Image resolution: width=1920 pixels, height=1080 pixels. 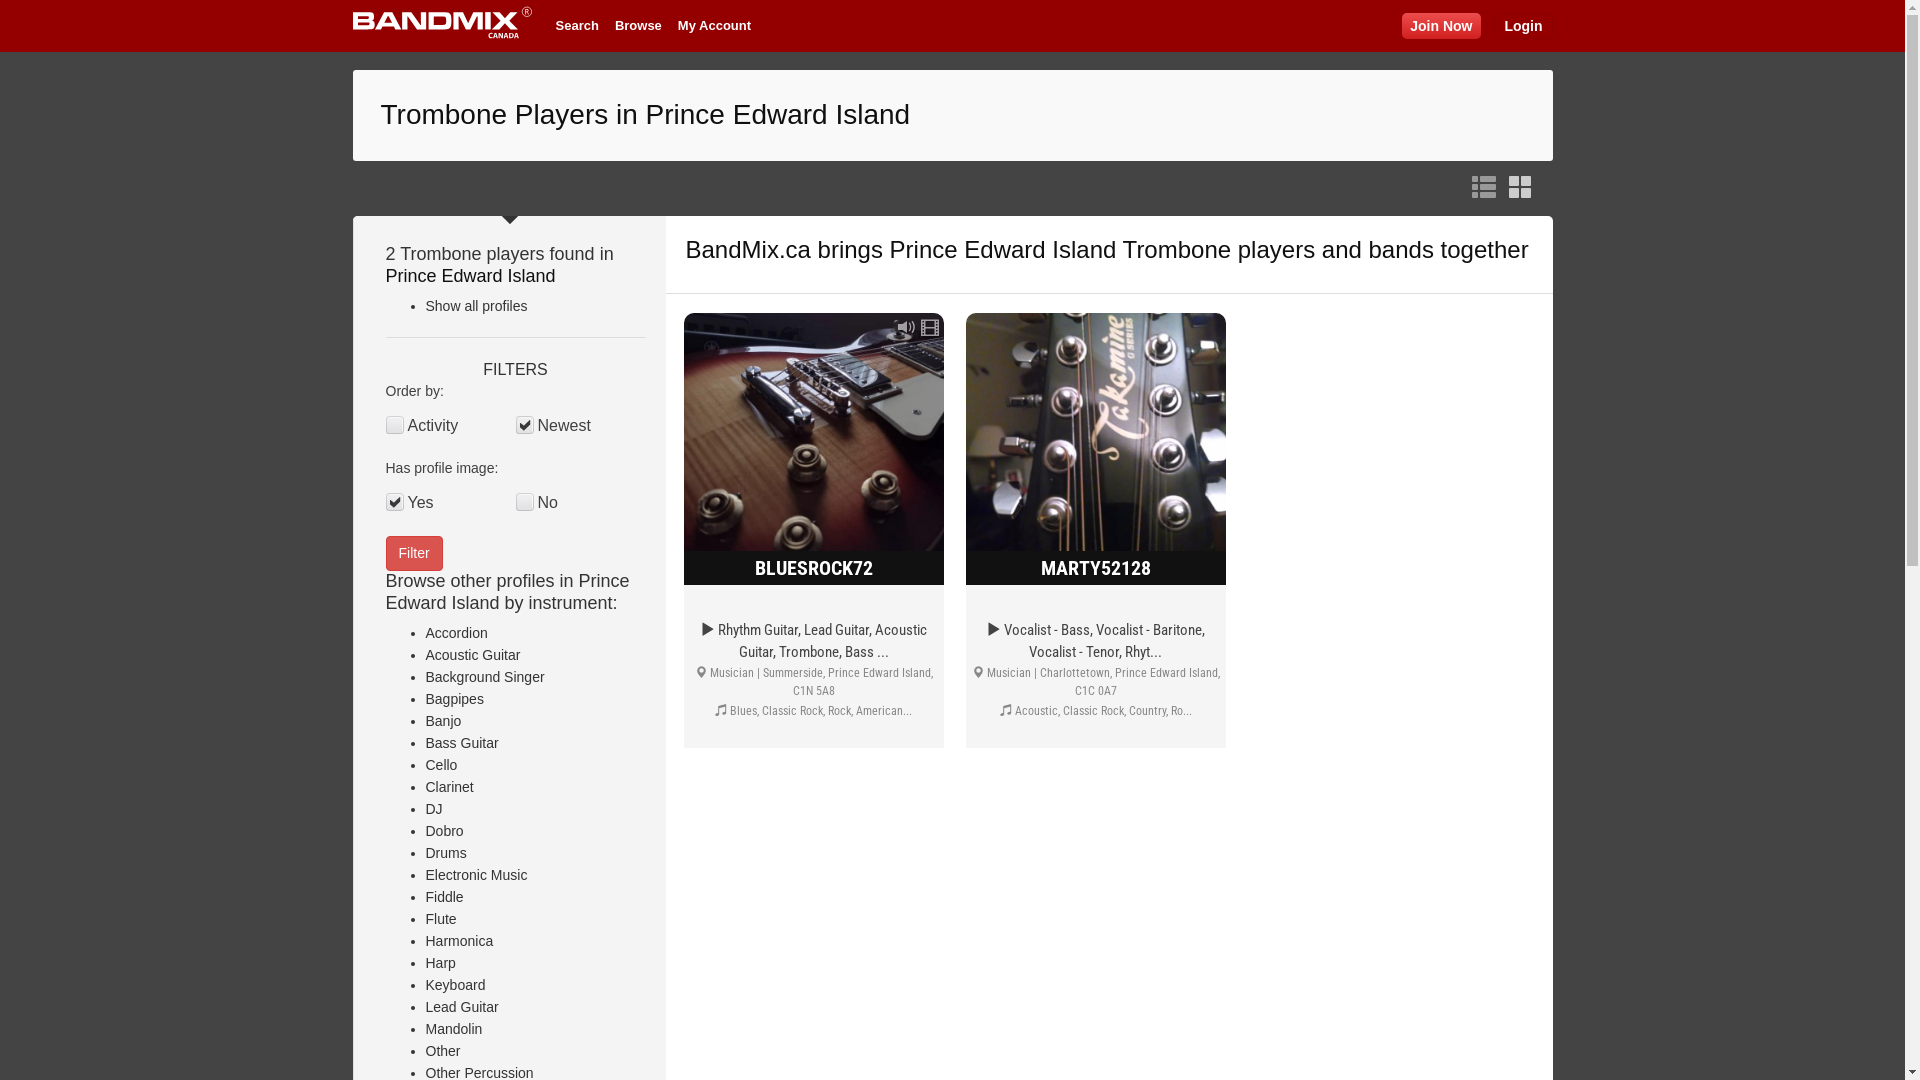 What do you see at coordinates (471, 276) in the screenshot?
I see `Prince Edward Island` at bounding box center [471, 276].